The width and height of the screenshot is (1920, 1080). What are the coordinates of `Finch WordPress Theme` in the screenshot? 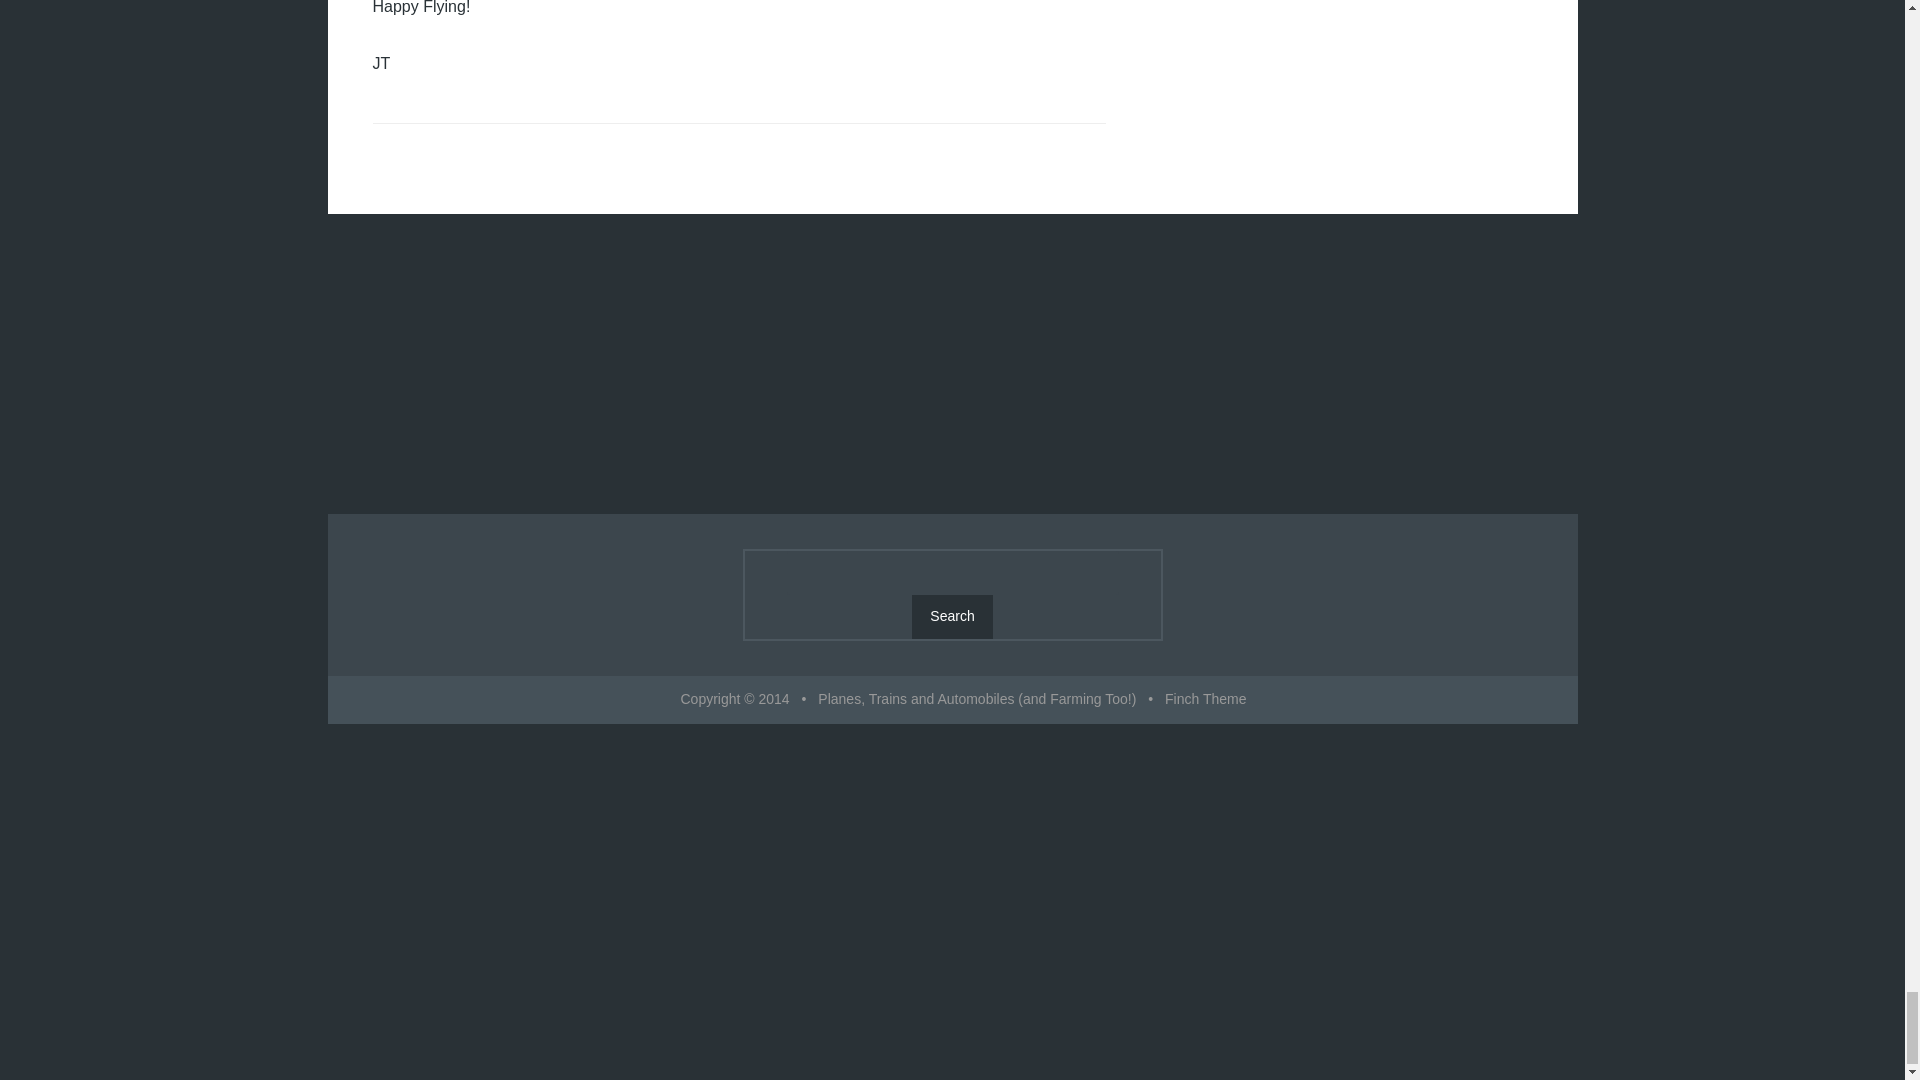 It's located at (1206, 699).